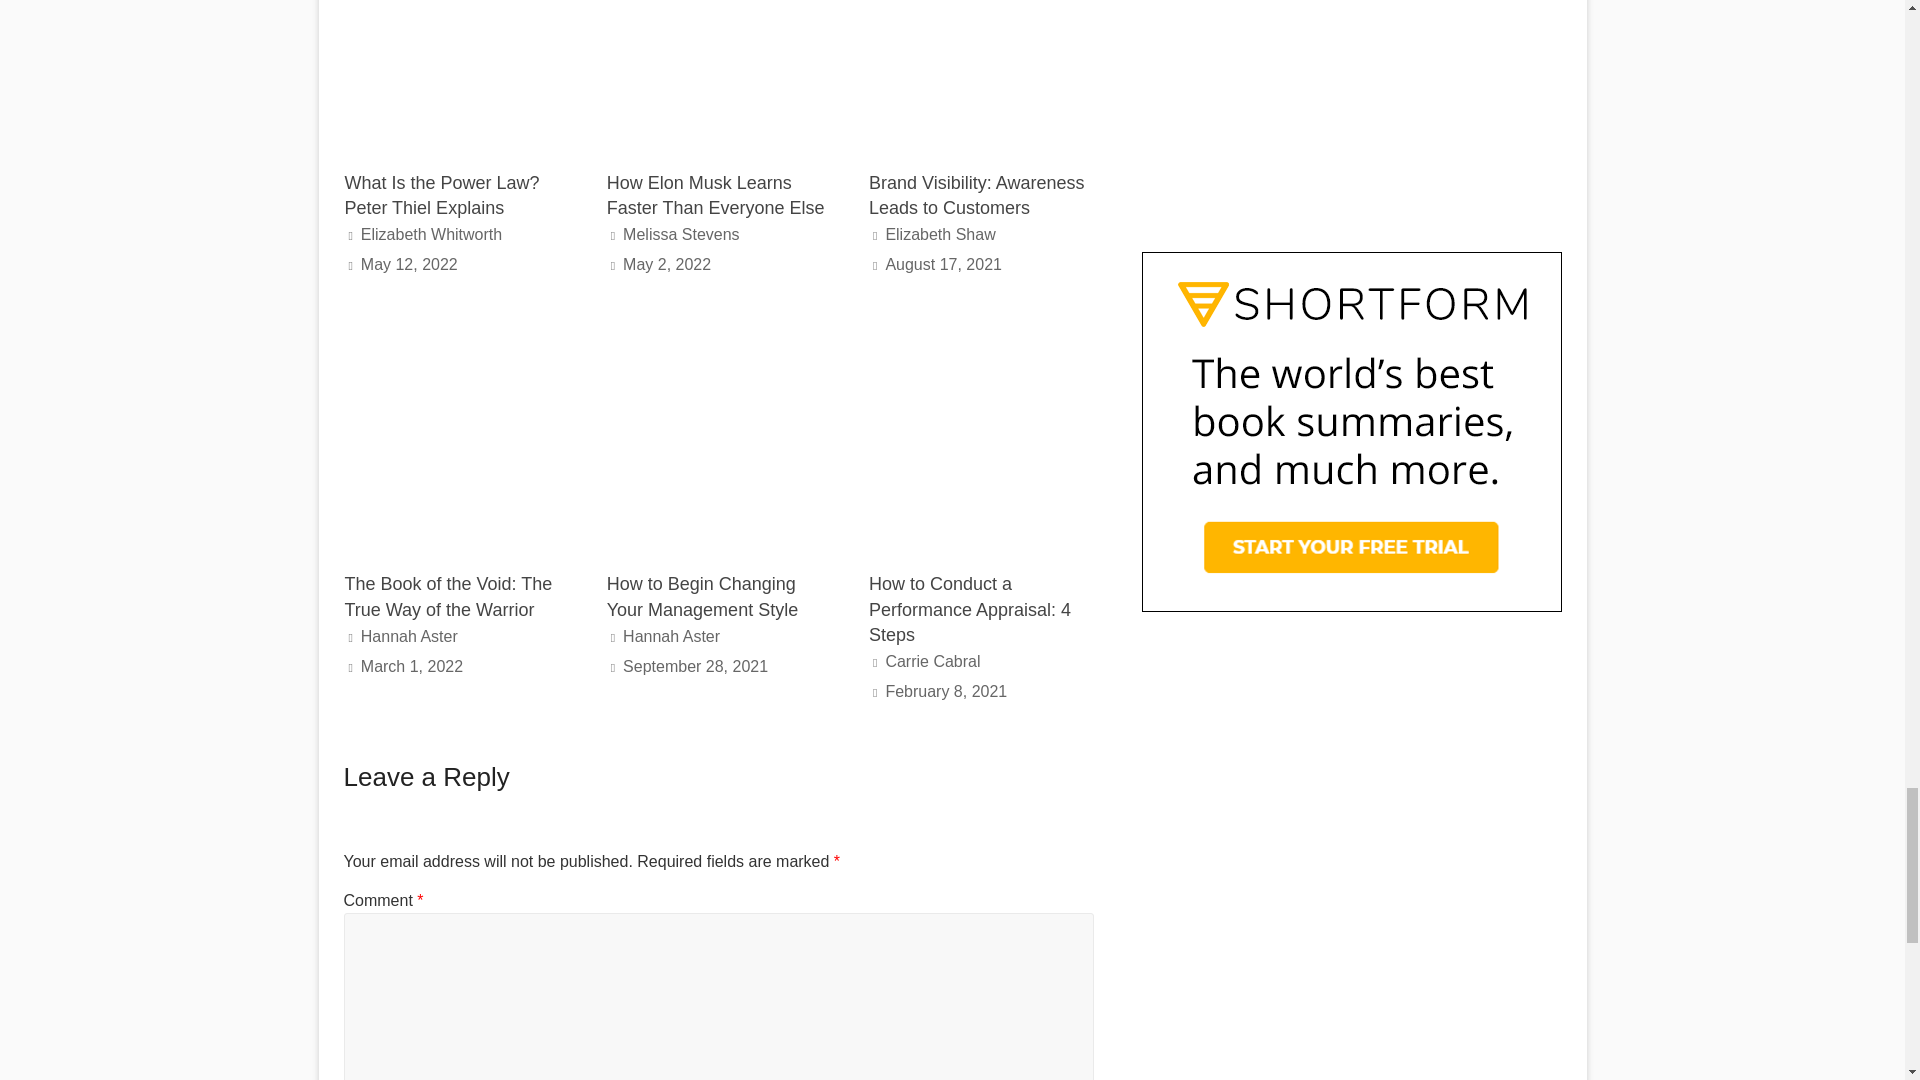 The width and height of the screenshot is (1920, 1080). I want to click on Brand Visibility: Awareness Leads to Customers, so click(976, 195).